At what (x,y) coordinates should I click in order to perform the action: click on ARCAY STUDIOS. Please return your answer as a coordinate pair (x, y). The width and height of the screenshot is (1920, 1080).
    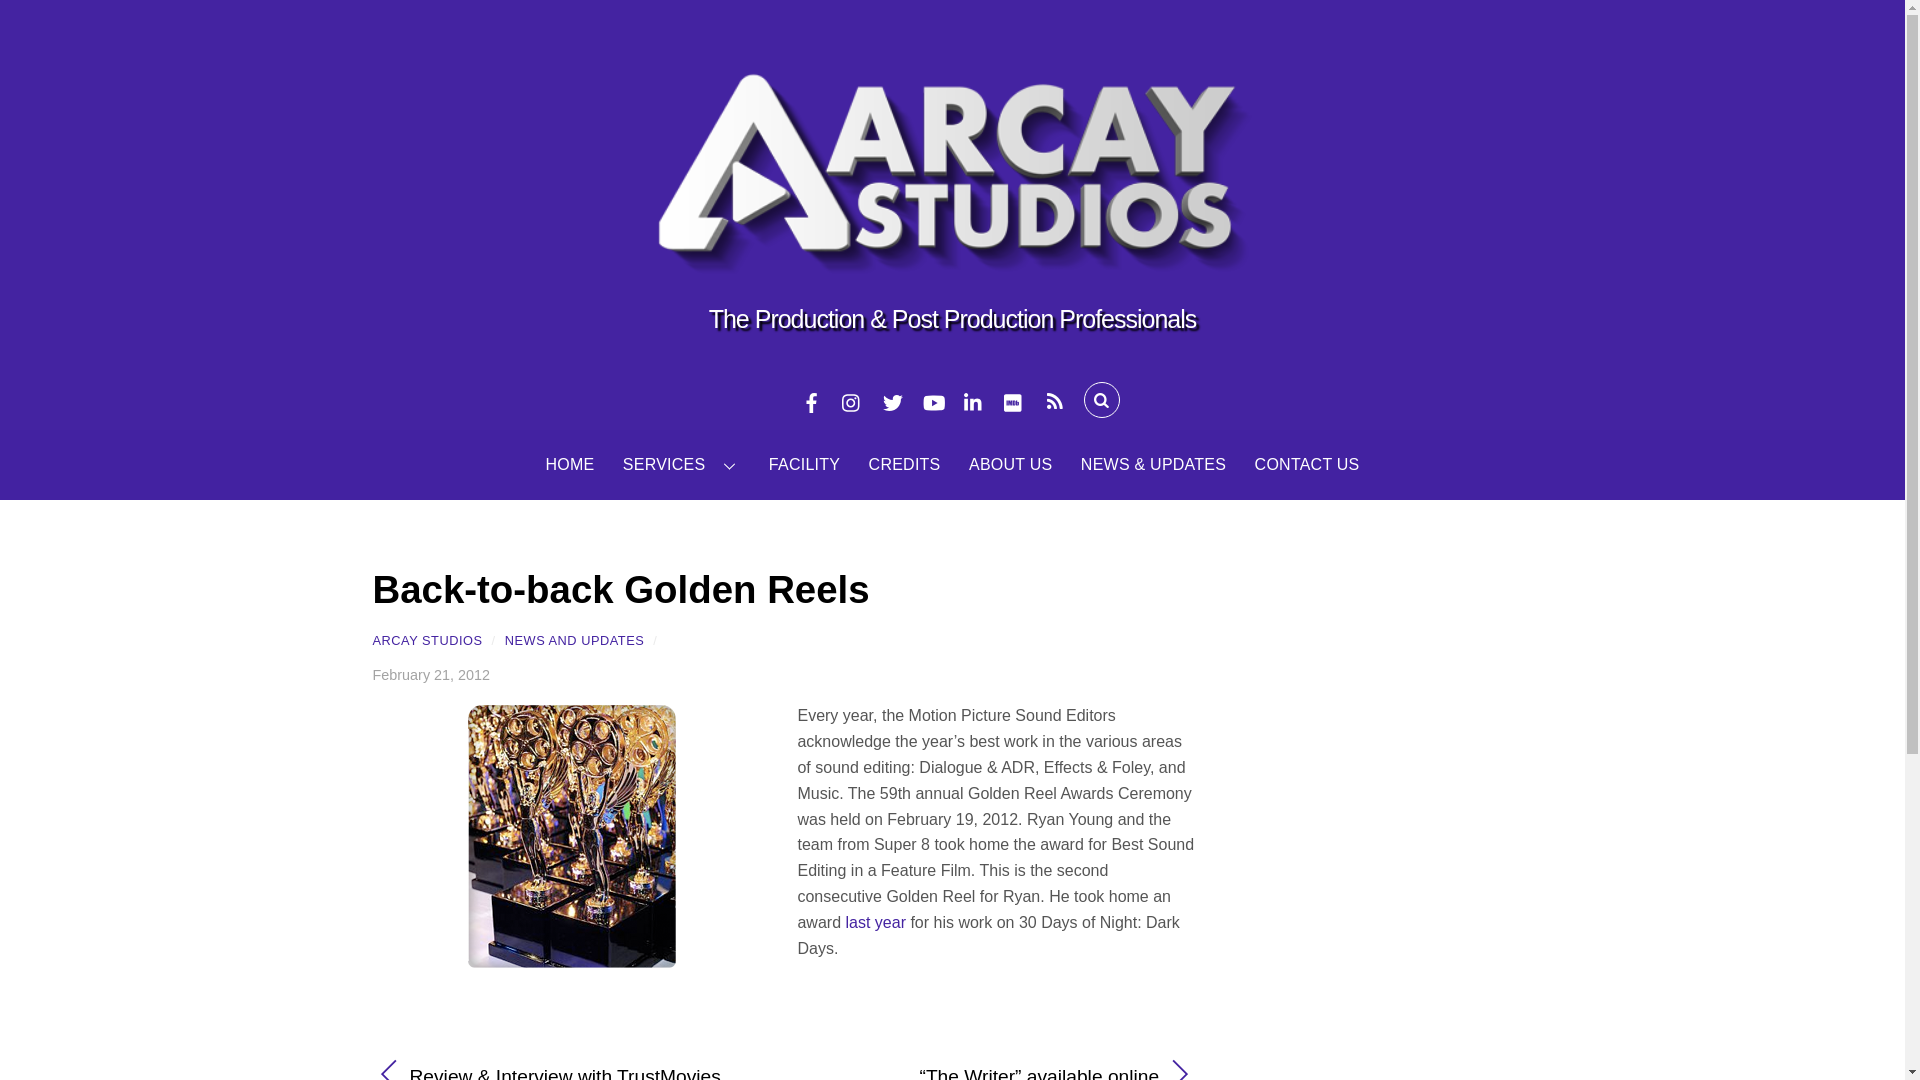
    Looking at the image, I should click on (426, 640).